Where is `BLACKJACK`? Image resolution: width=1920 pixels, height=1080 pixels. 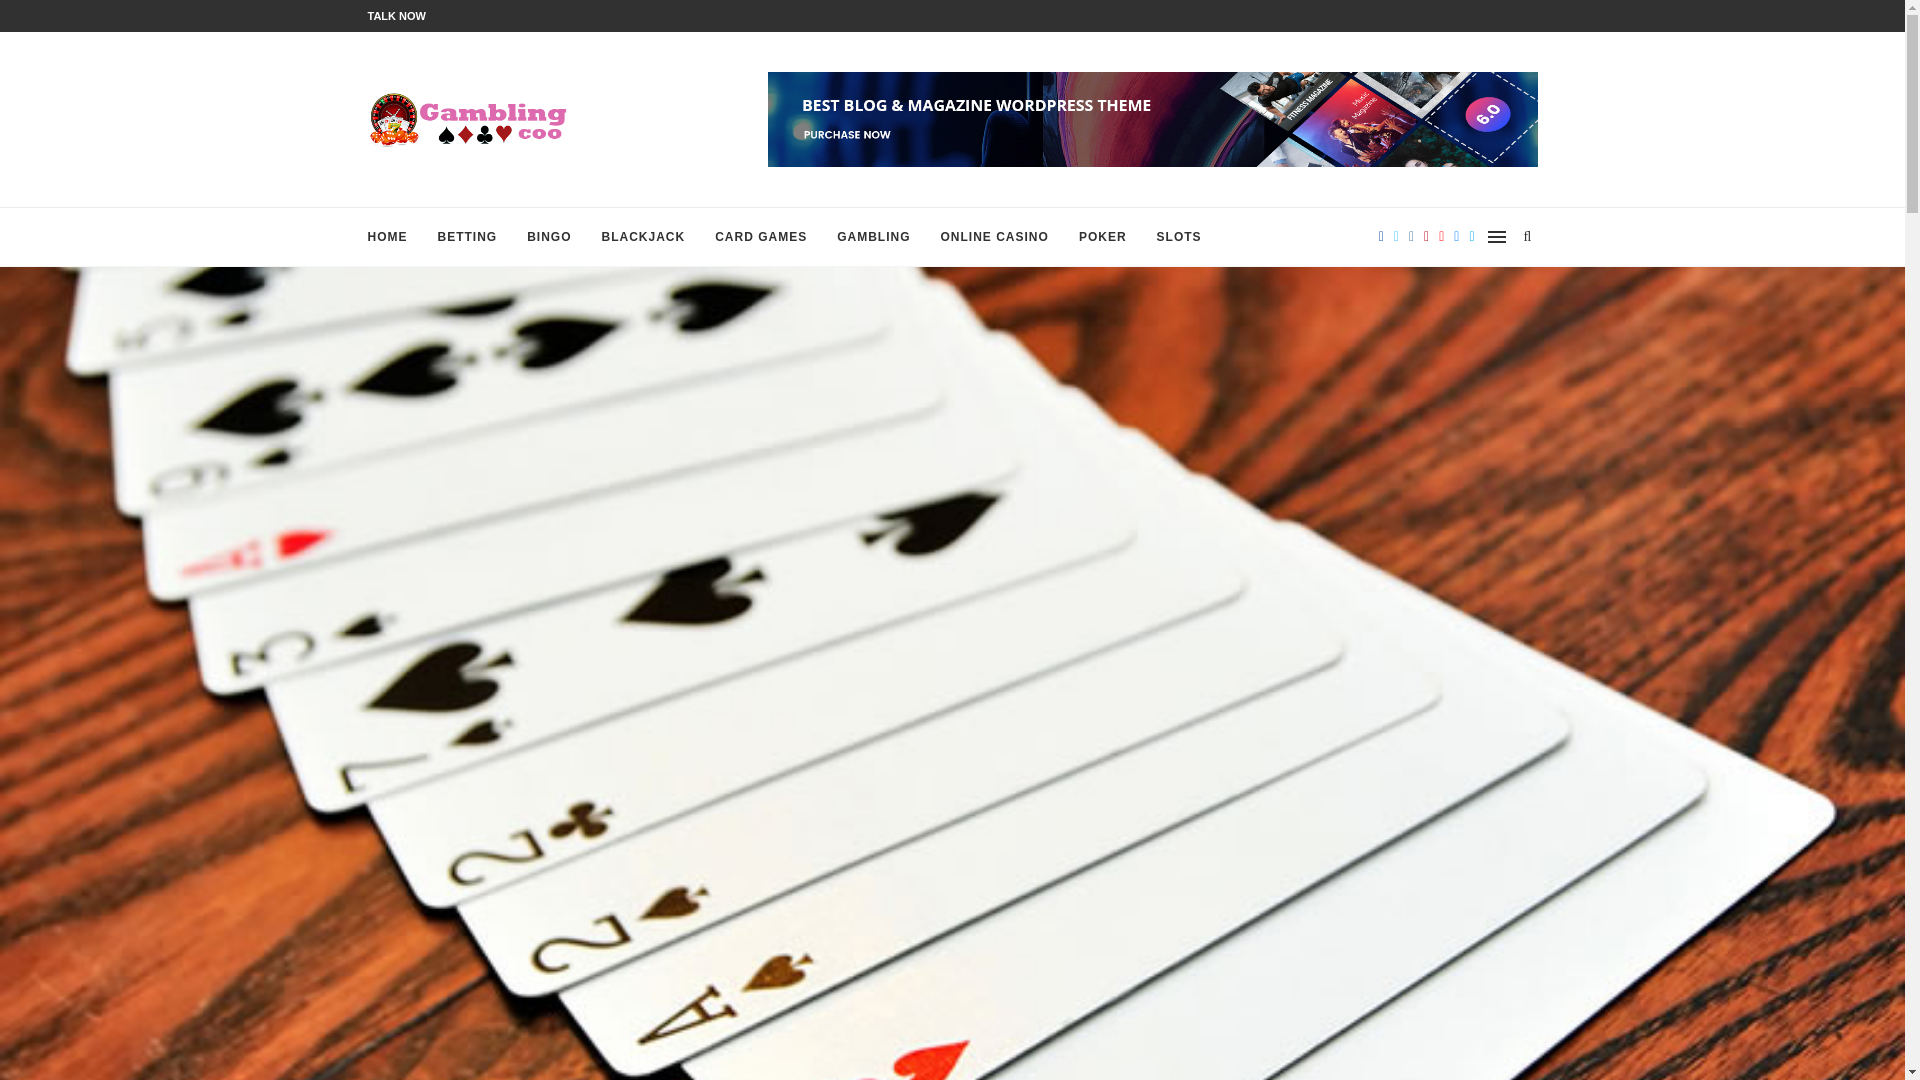
BLACKJACK is located at coordinates (644, 236).